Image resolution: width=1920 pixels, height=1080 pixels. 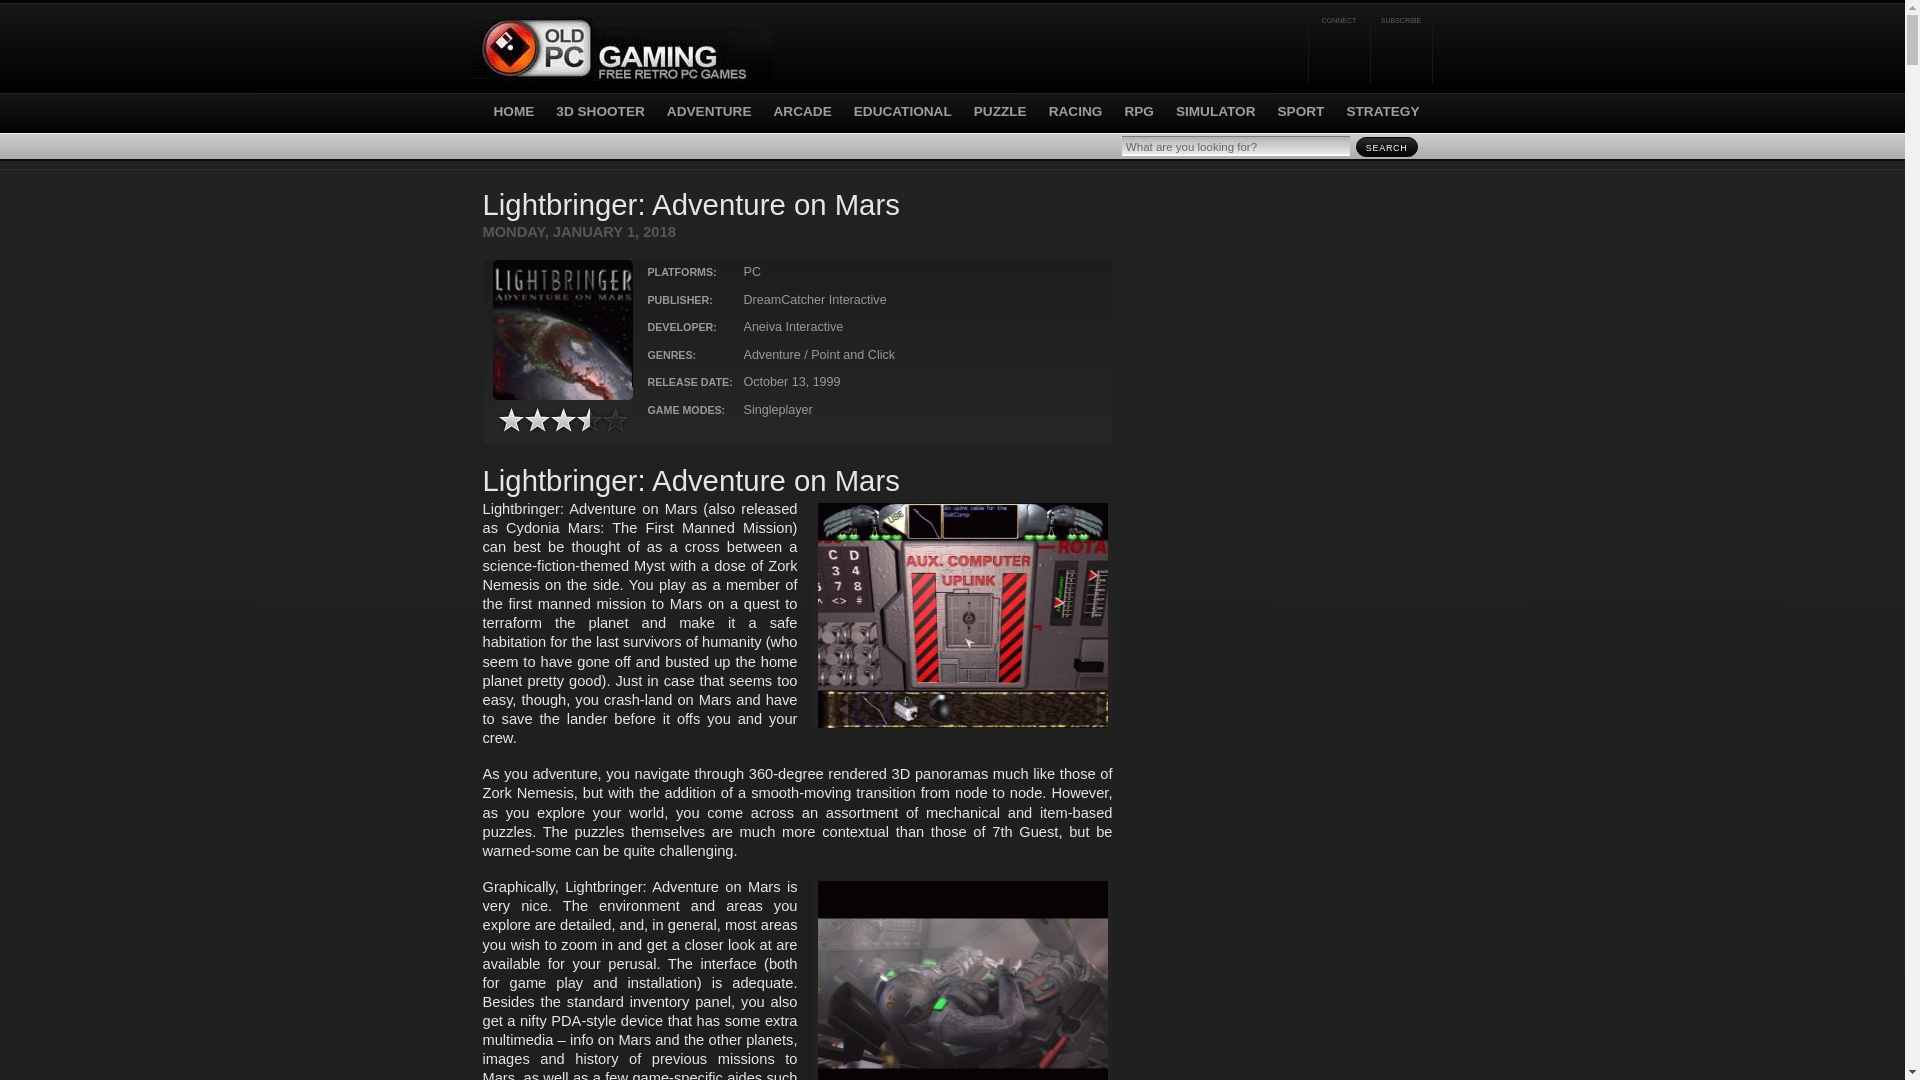 I want to click on 3.5, so click(x=561, y=419).